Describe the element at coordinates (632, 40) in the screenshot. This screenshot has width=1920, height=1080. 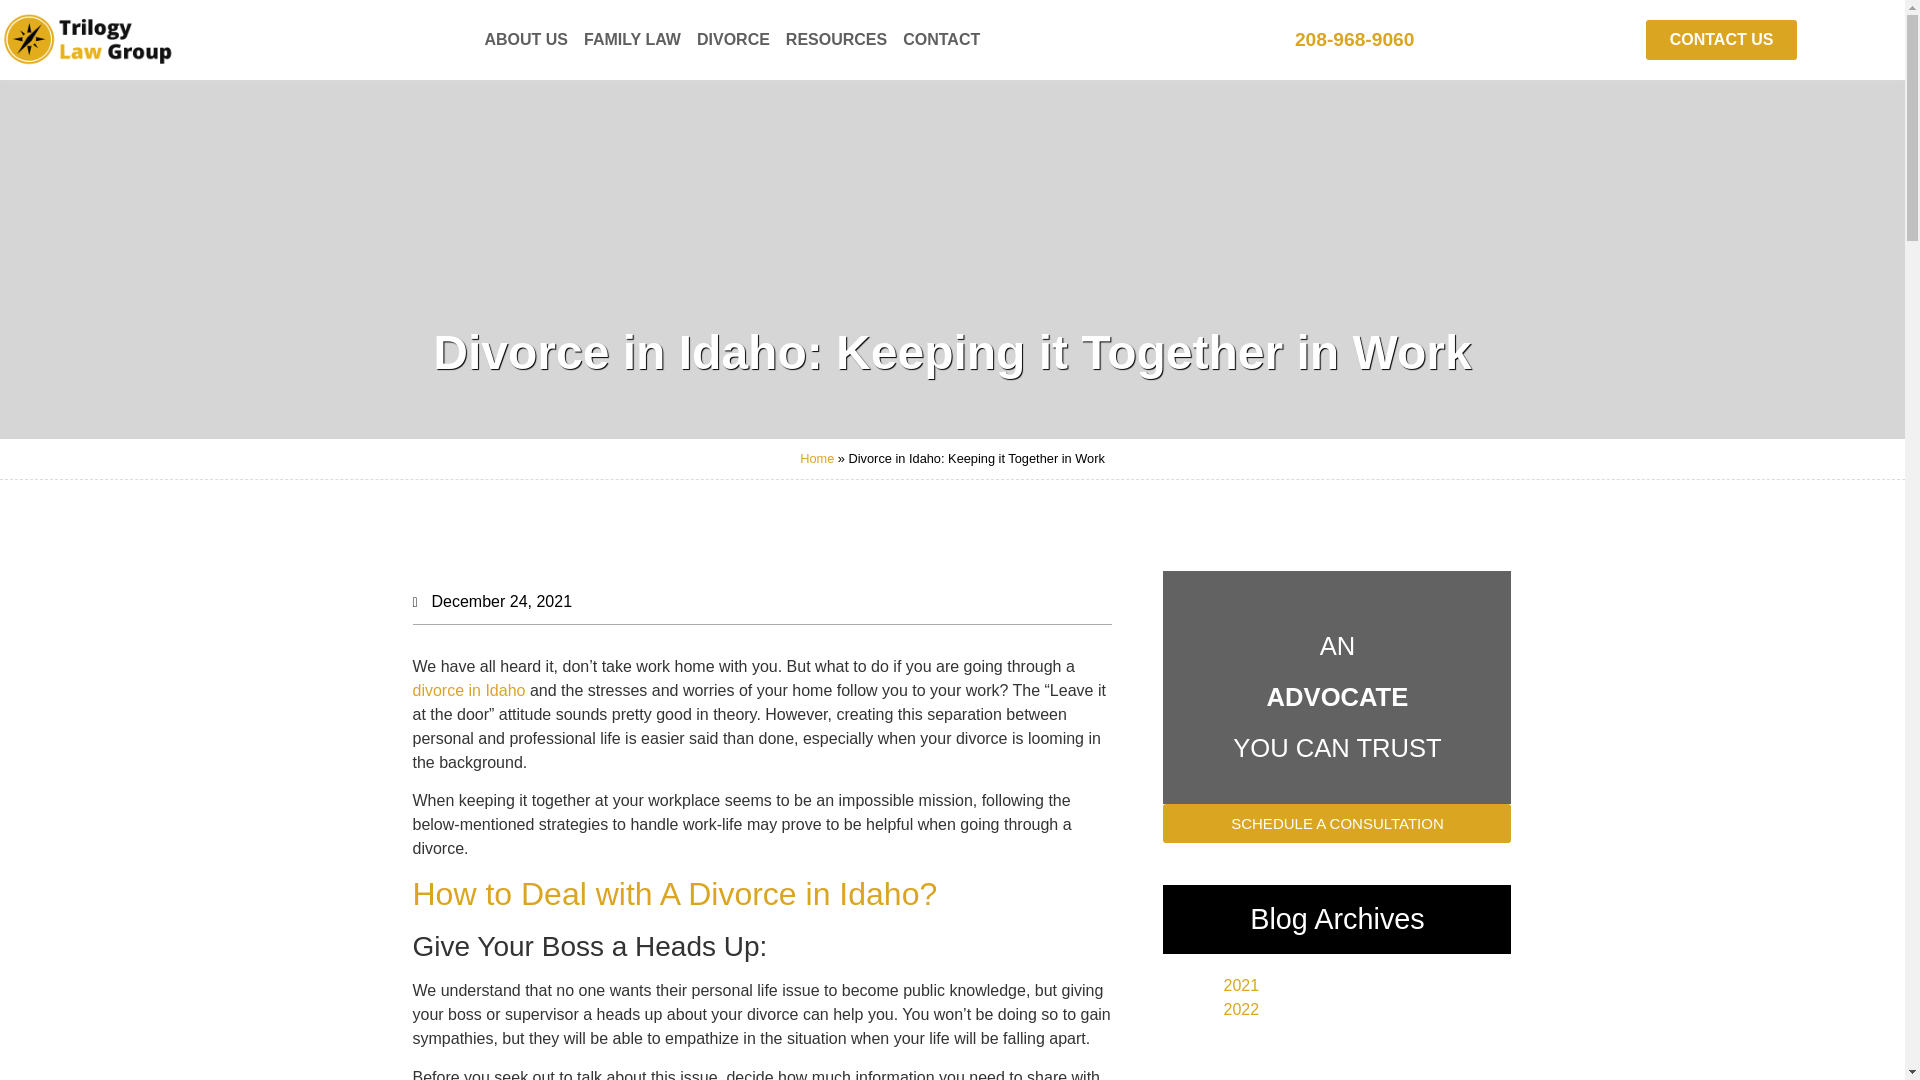
I see `FAMILY LAW` at that location.